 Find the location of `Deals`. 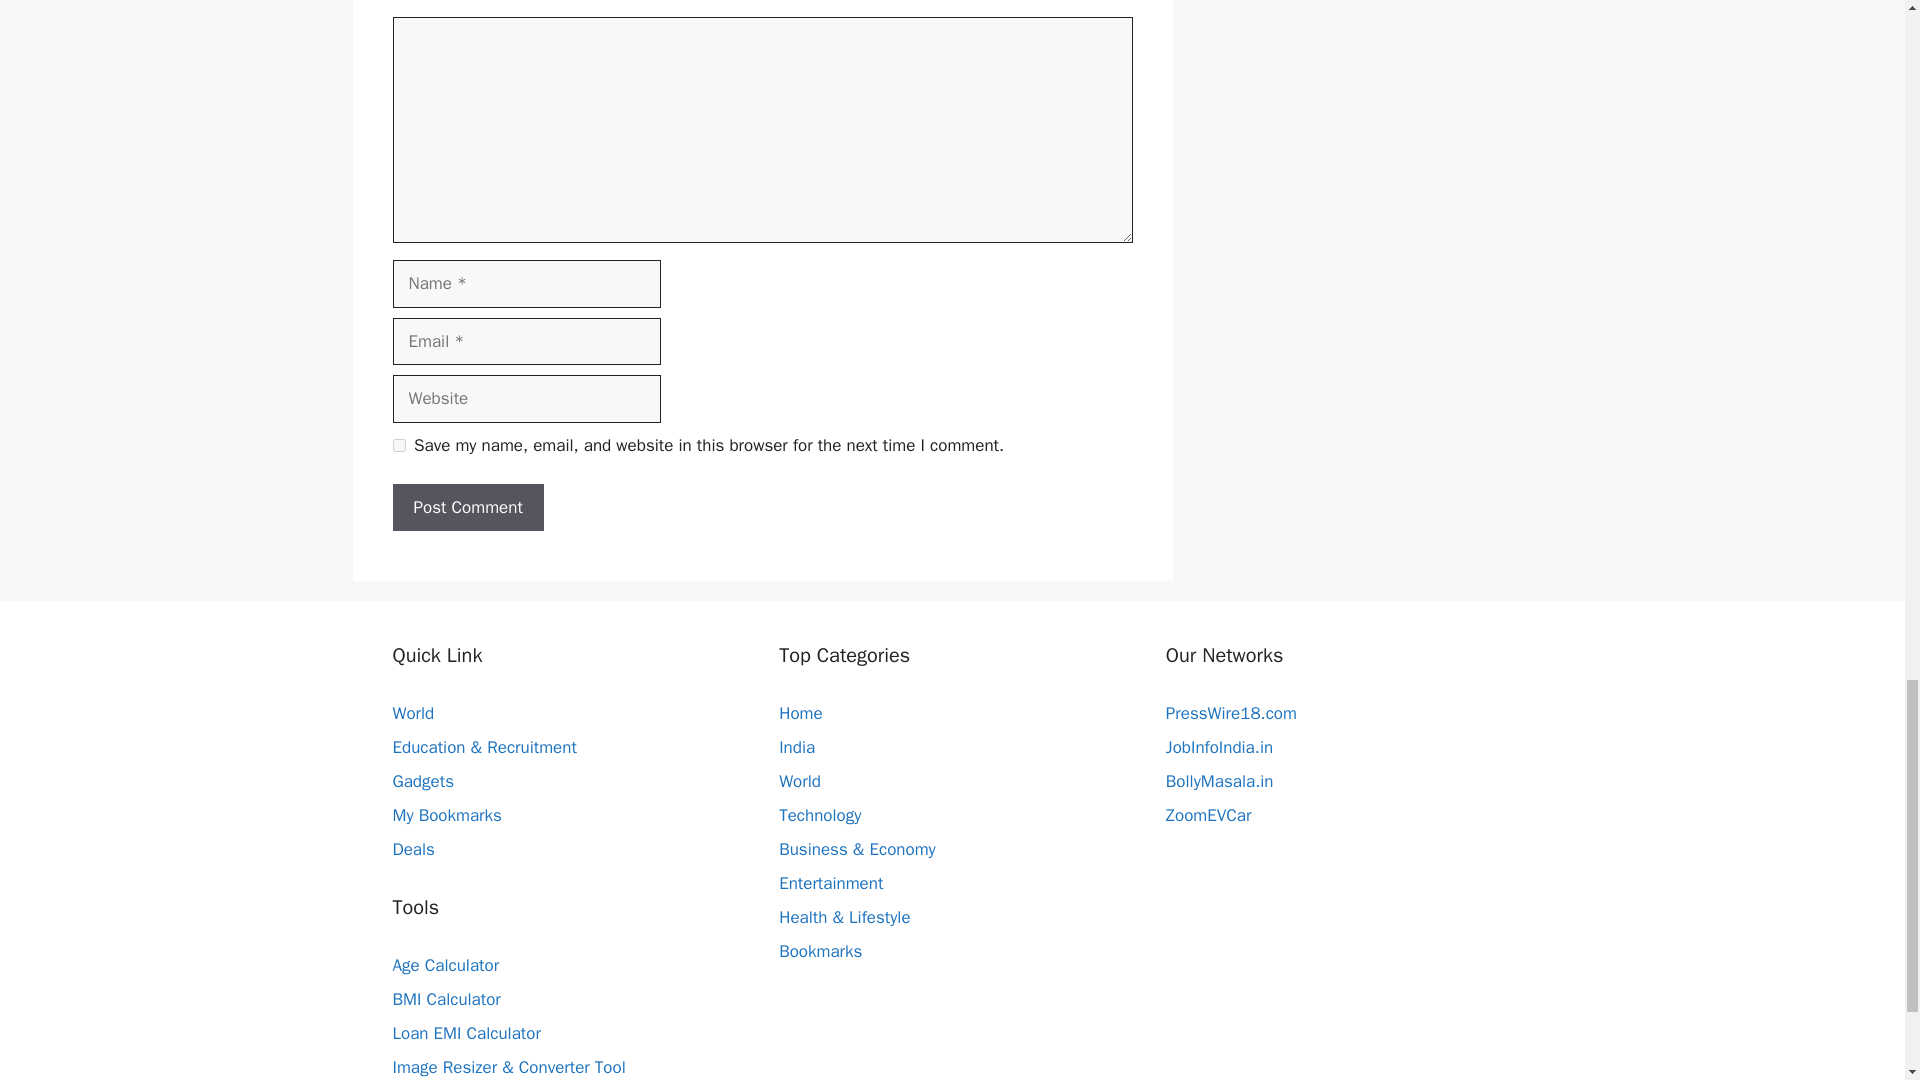

Deals is located at coordinates (412, 849).